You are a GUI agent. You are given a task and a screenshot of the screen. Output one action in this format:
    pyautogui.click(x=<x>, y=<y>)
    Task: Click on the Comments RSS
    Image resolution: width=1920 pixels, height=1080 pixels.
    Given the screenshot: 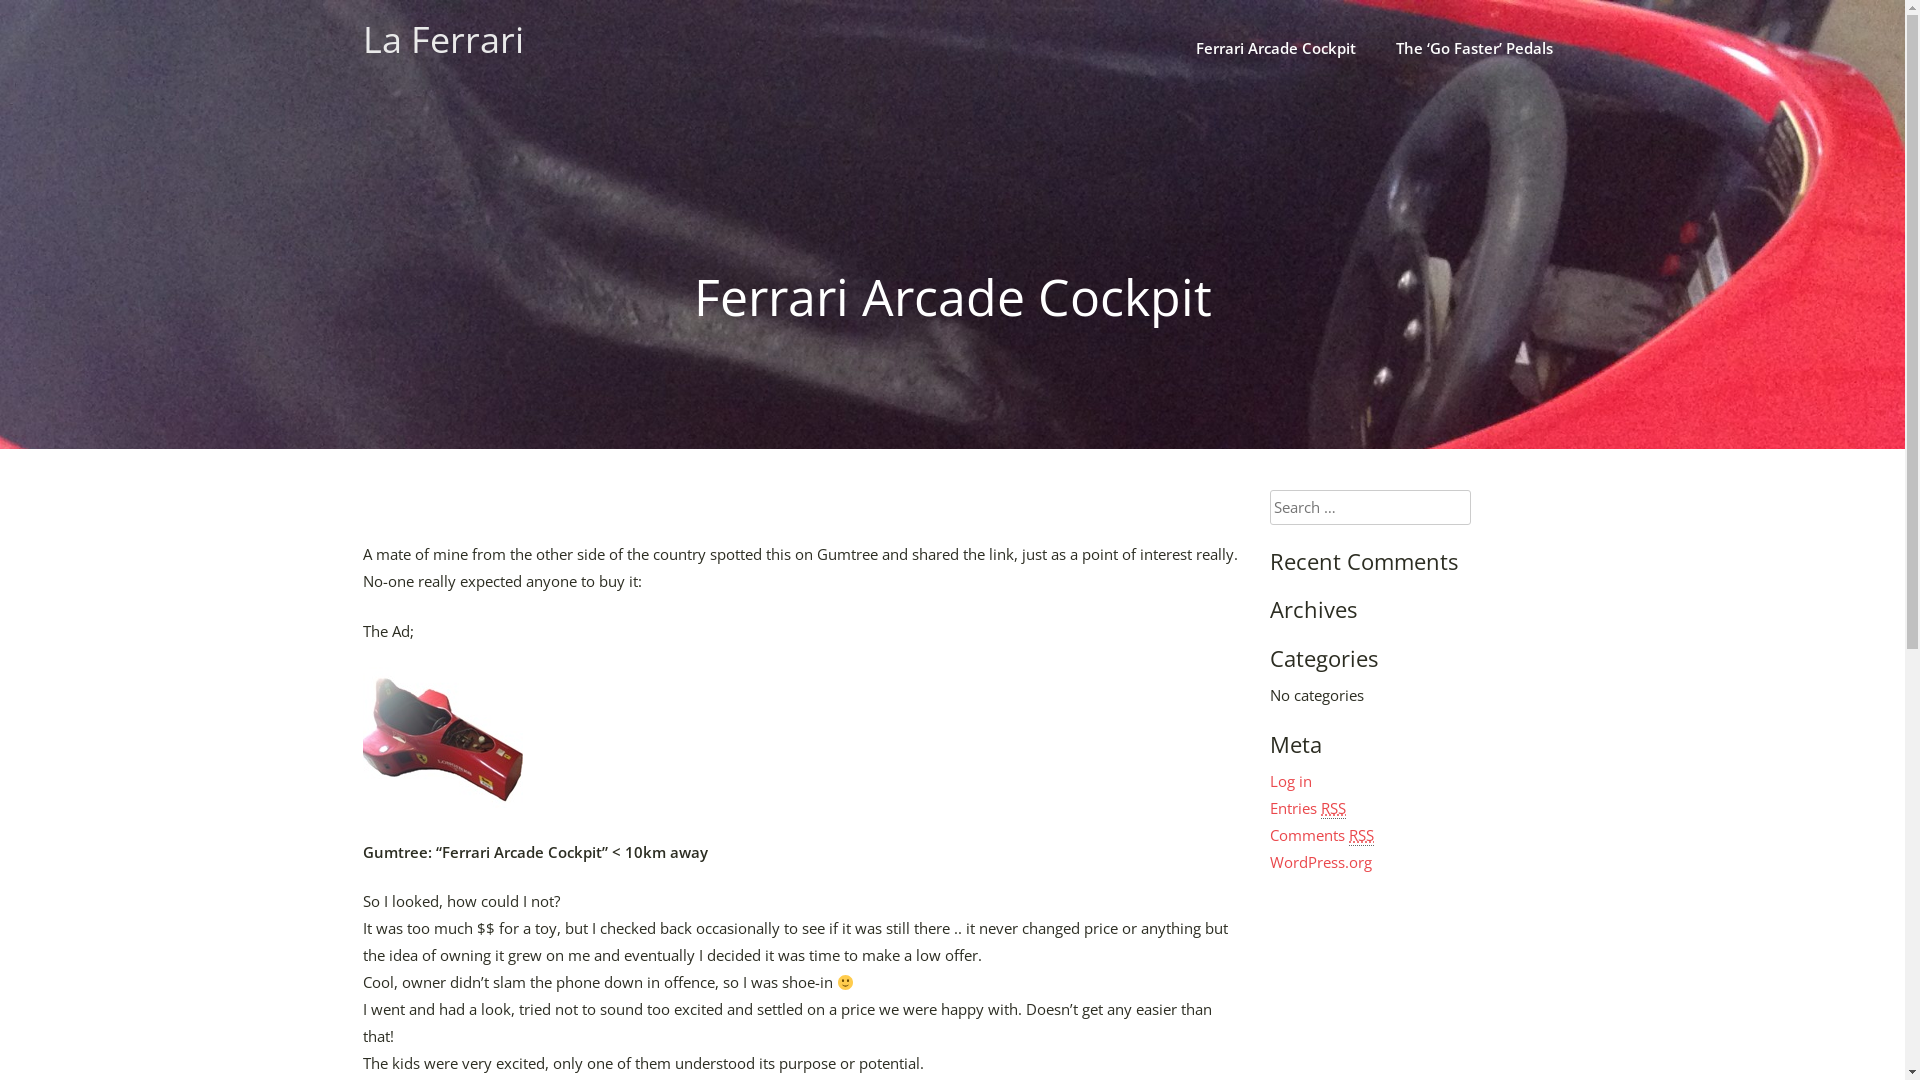 What is the action you would take?
    pyautogui.click(x=1322, y=836)
    